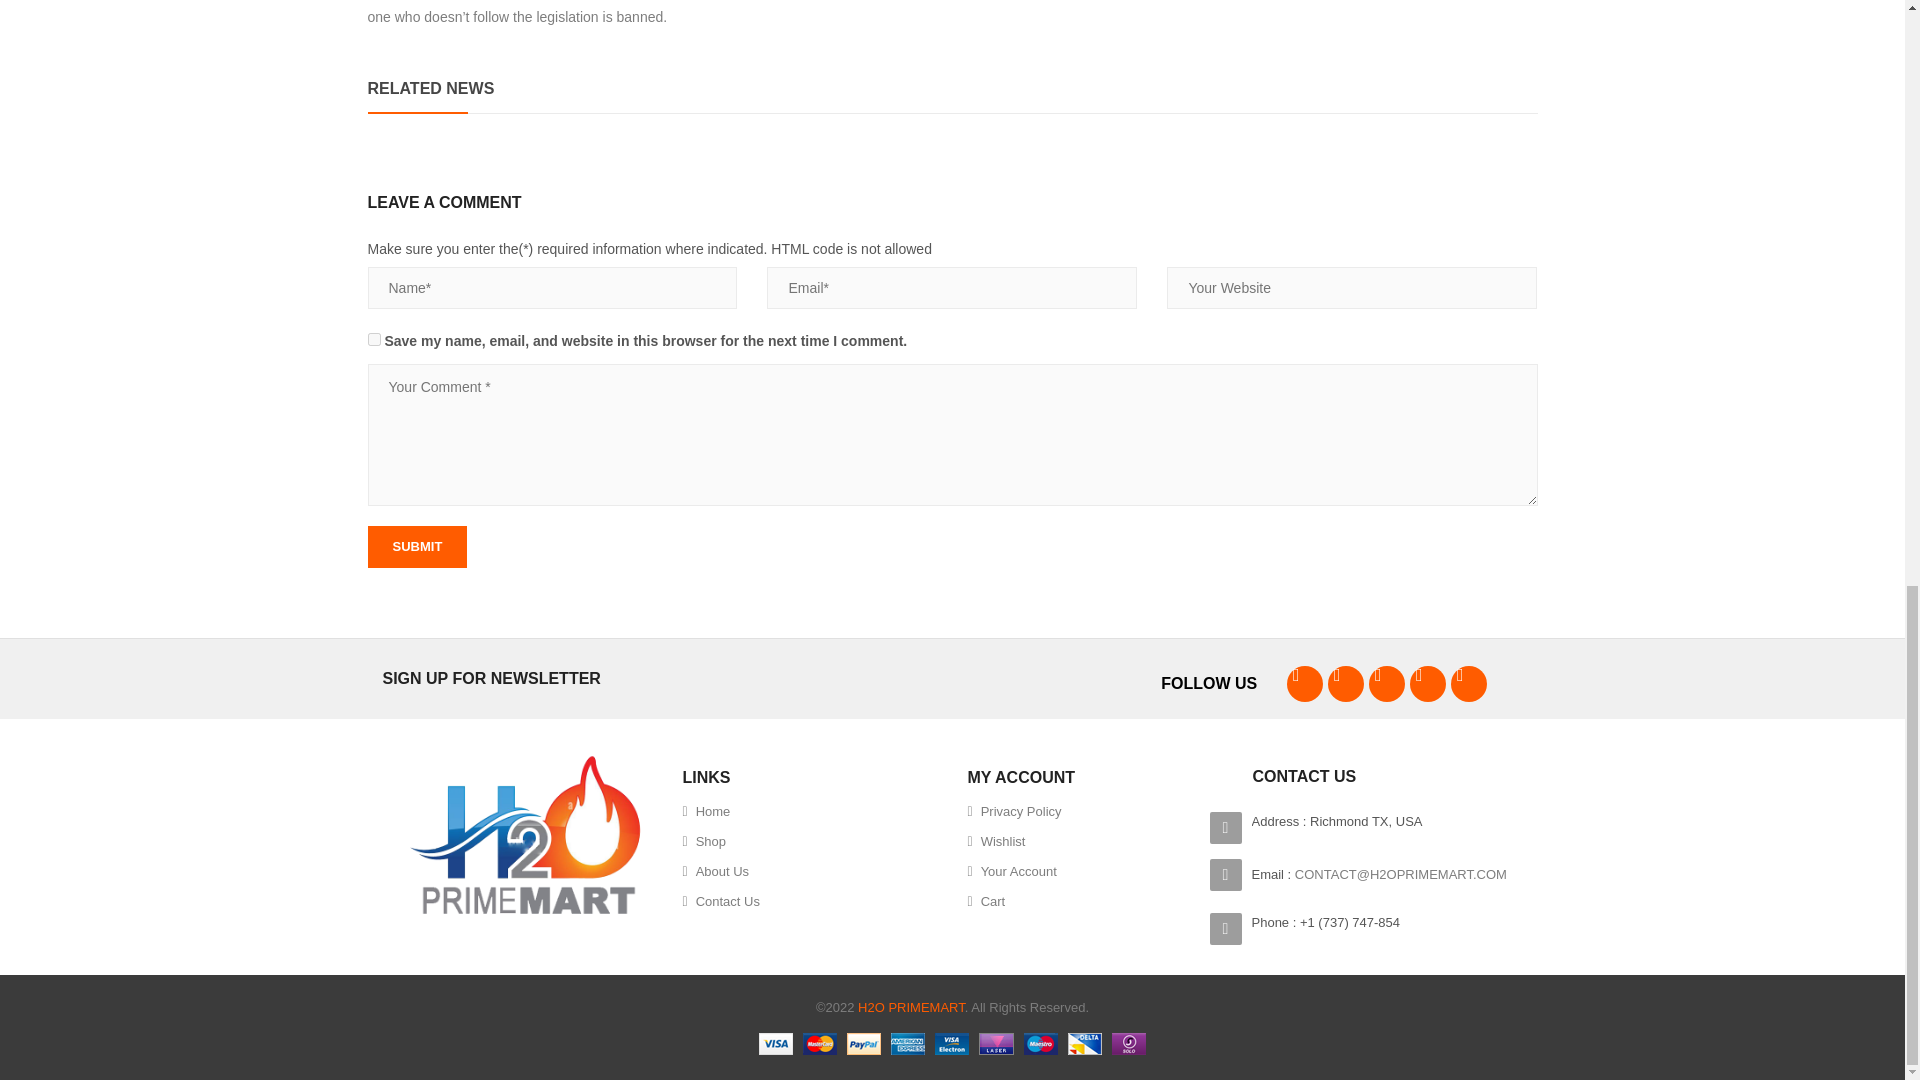 The image size is (1920, 1080). What do you see at coordinates (703, 842) in the screenshot?
I see `Shop` at bounding box center [703, 842].